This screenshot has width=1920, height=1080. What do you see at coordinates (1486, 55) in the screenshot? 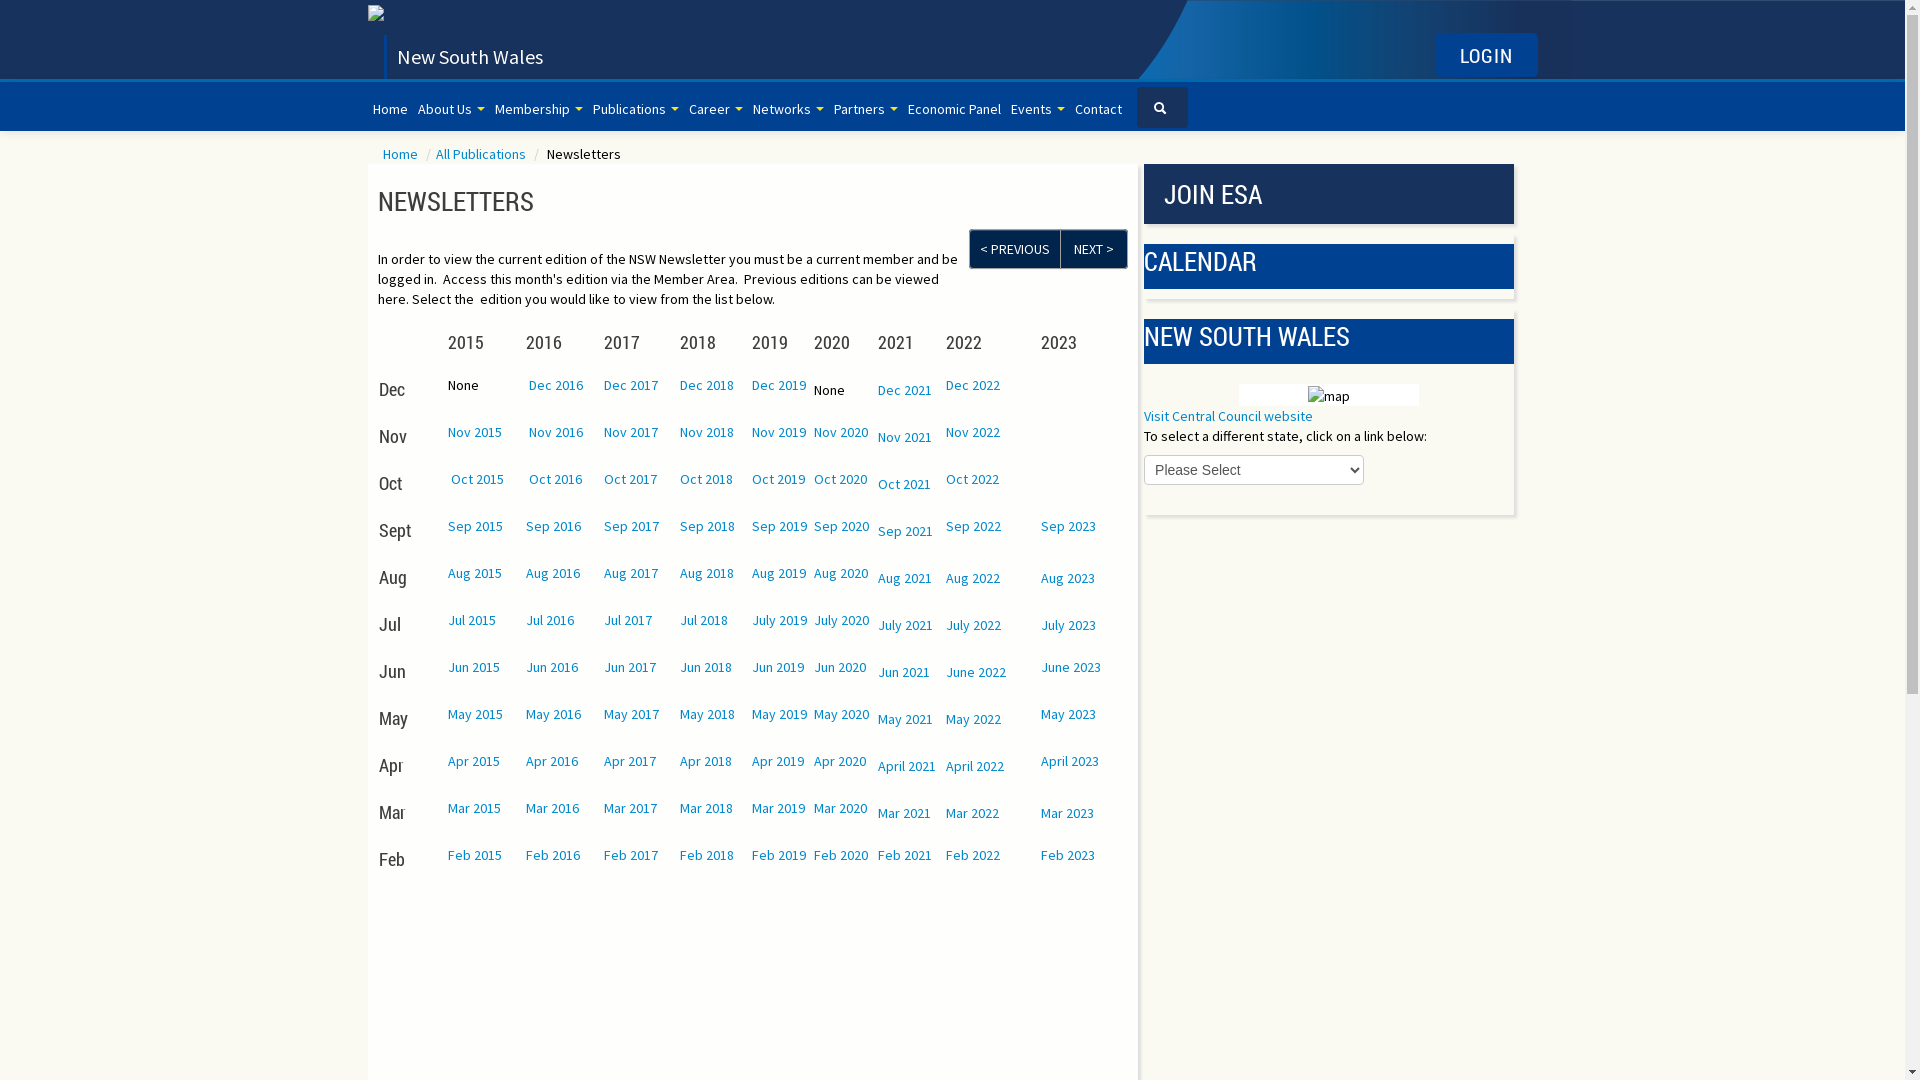
I see `LOGIN` at bounding box center [1486, 55].